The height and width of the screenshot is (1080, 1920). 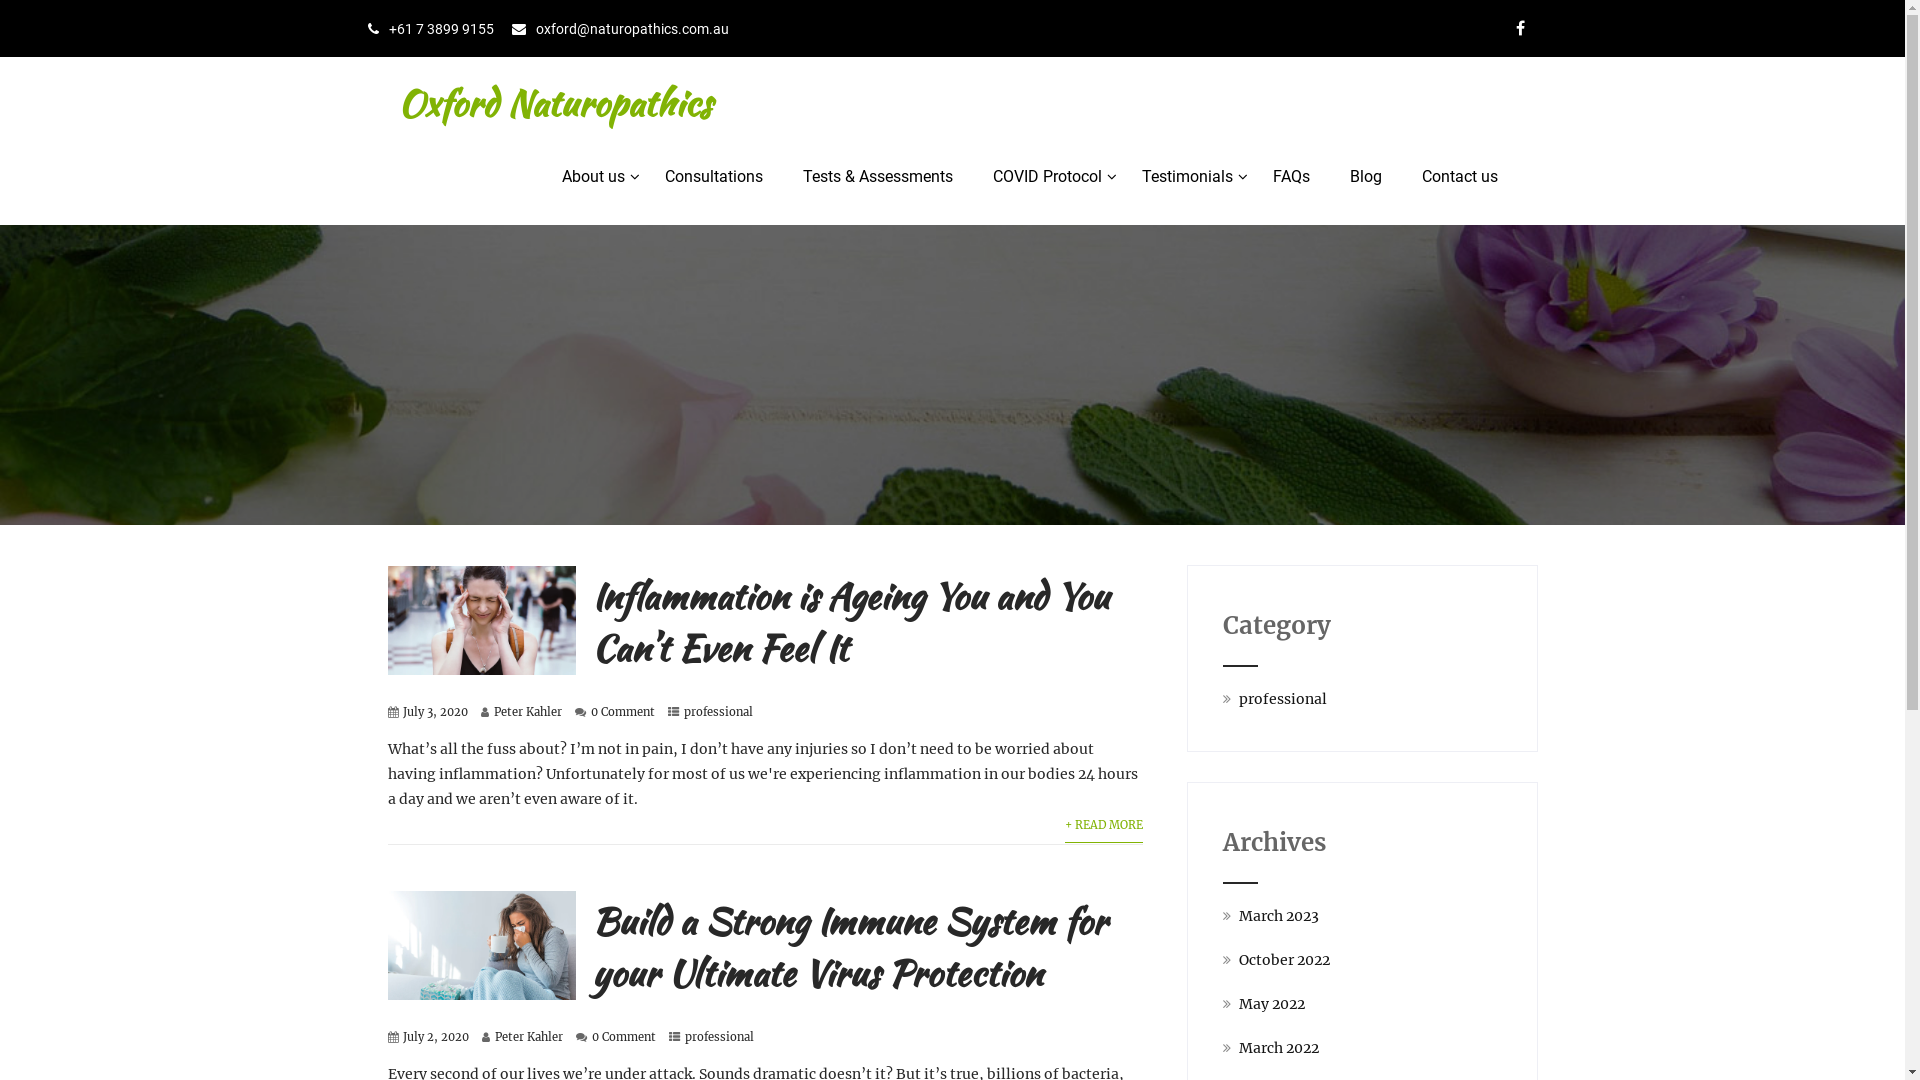 What do you see at coordinates (434, 712) in the screenshot?
I see `July 3, 2020` at bounding box center [434, 712].